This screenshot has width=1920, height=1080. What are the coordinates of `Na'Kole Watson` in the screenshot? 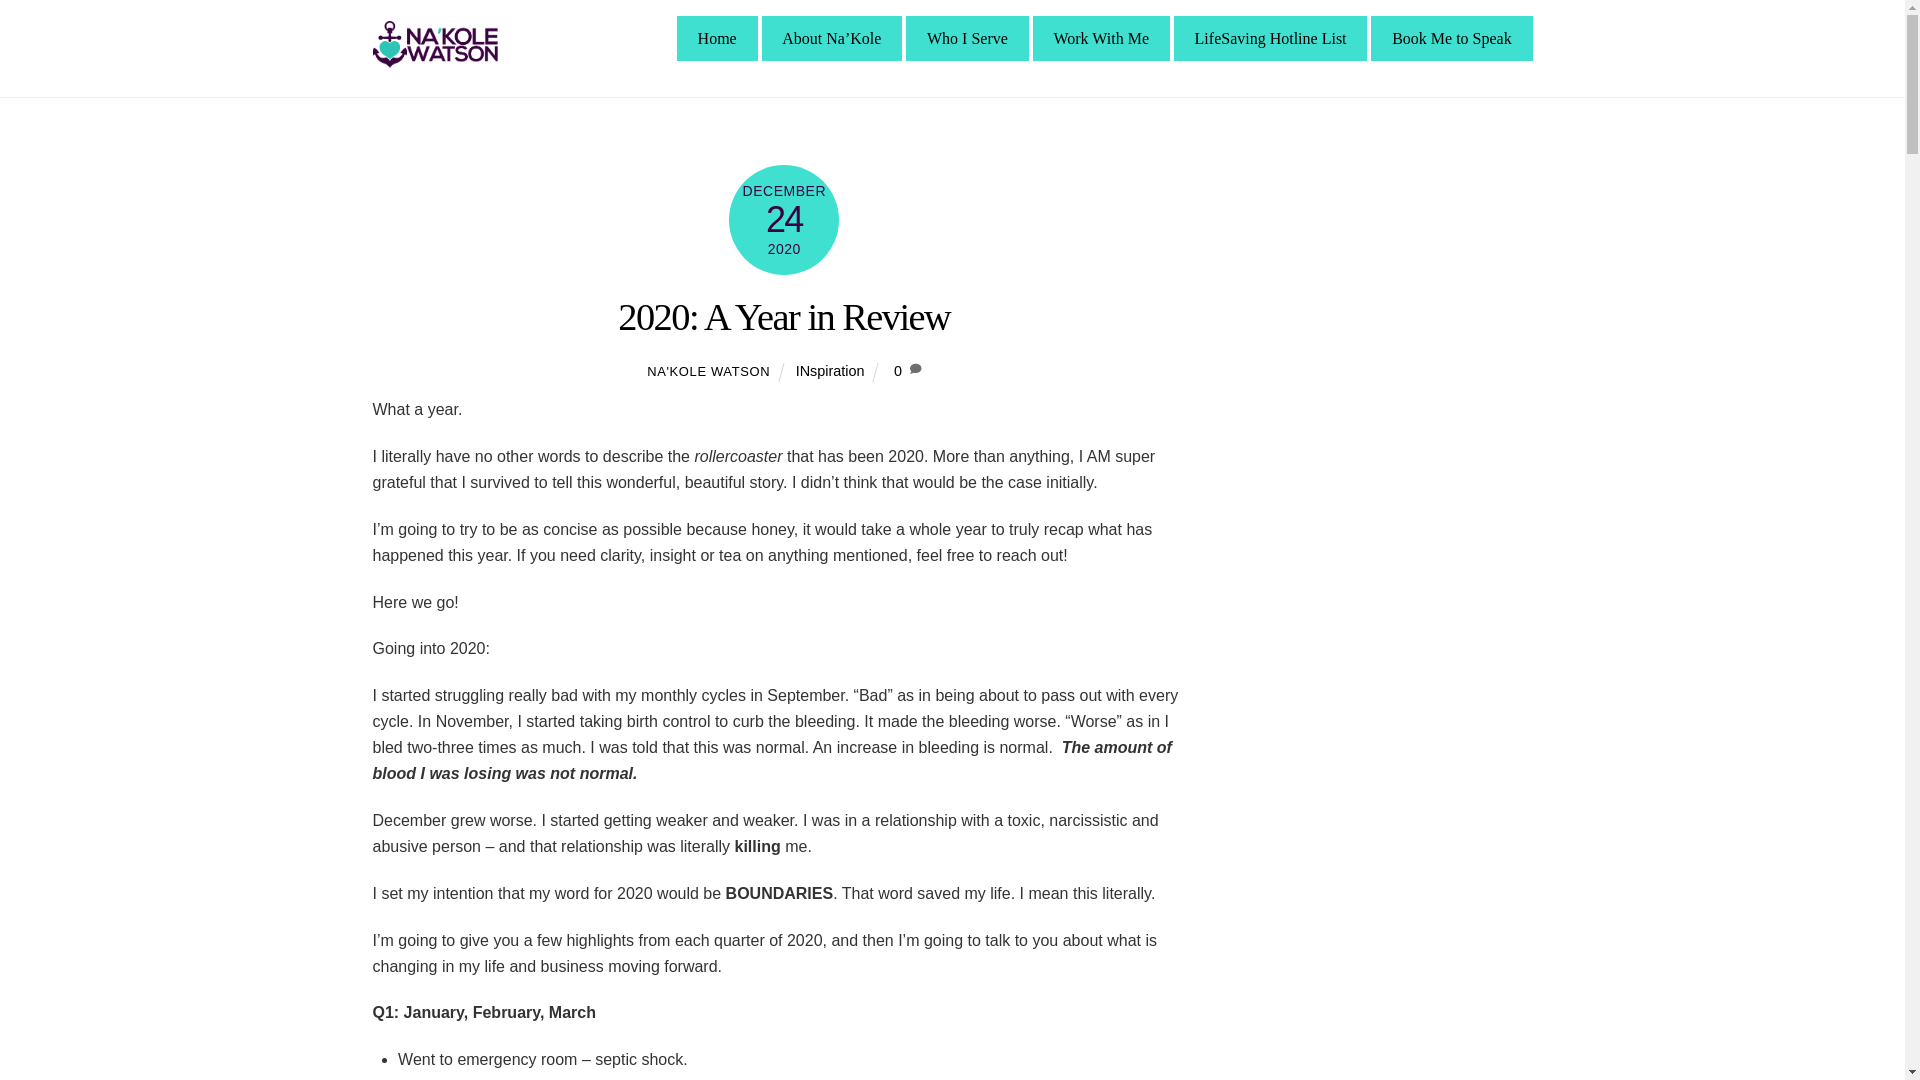 It's located at (434, 59).